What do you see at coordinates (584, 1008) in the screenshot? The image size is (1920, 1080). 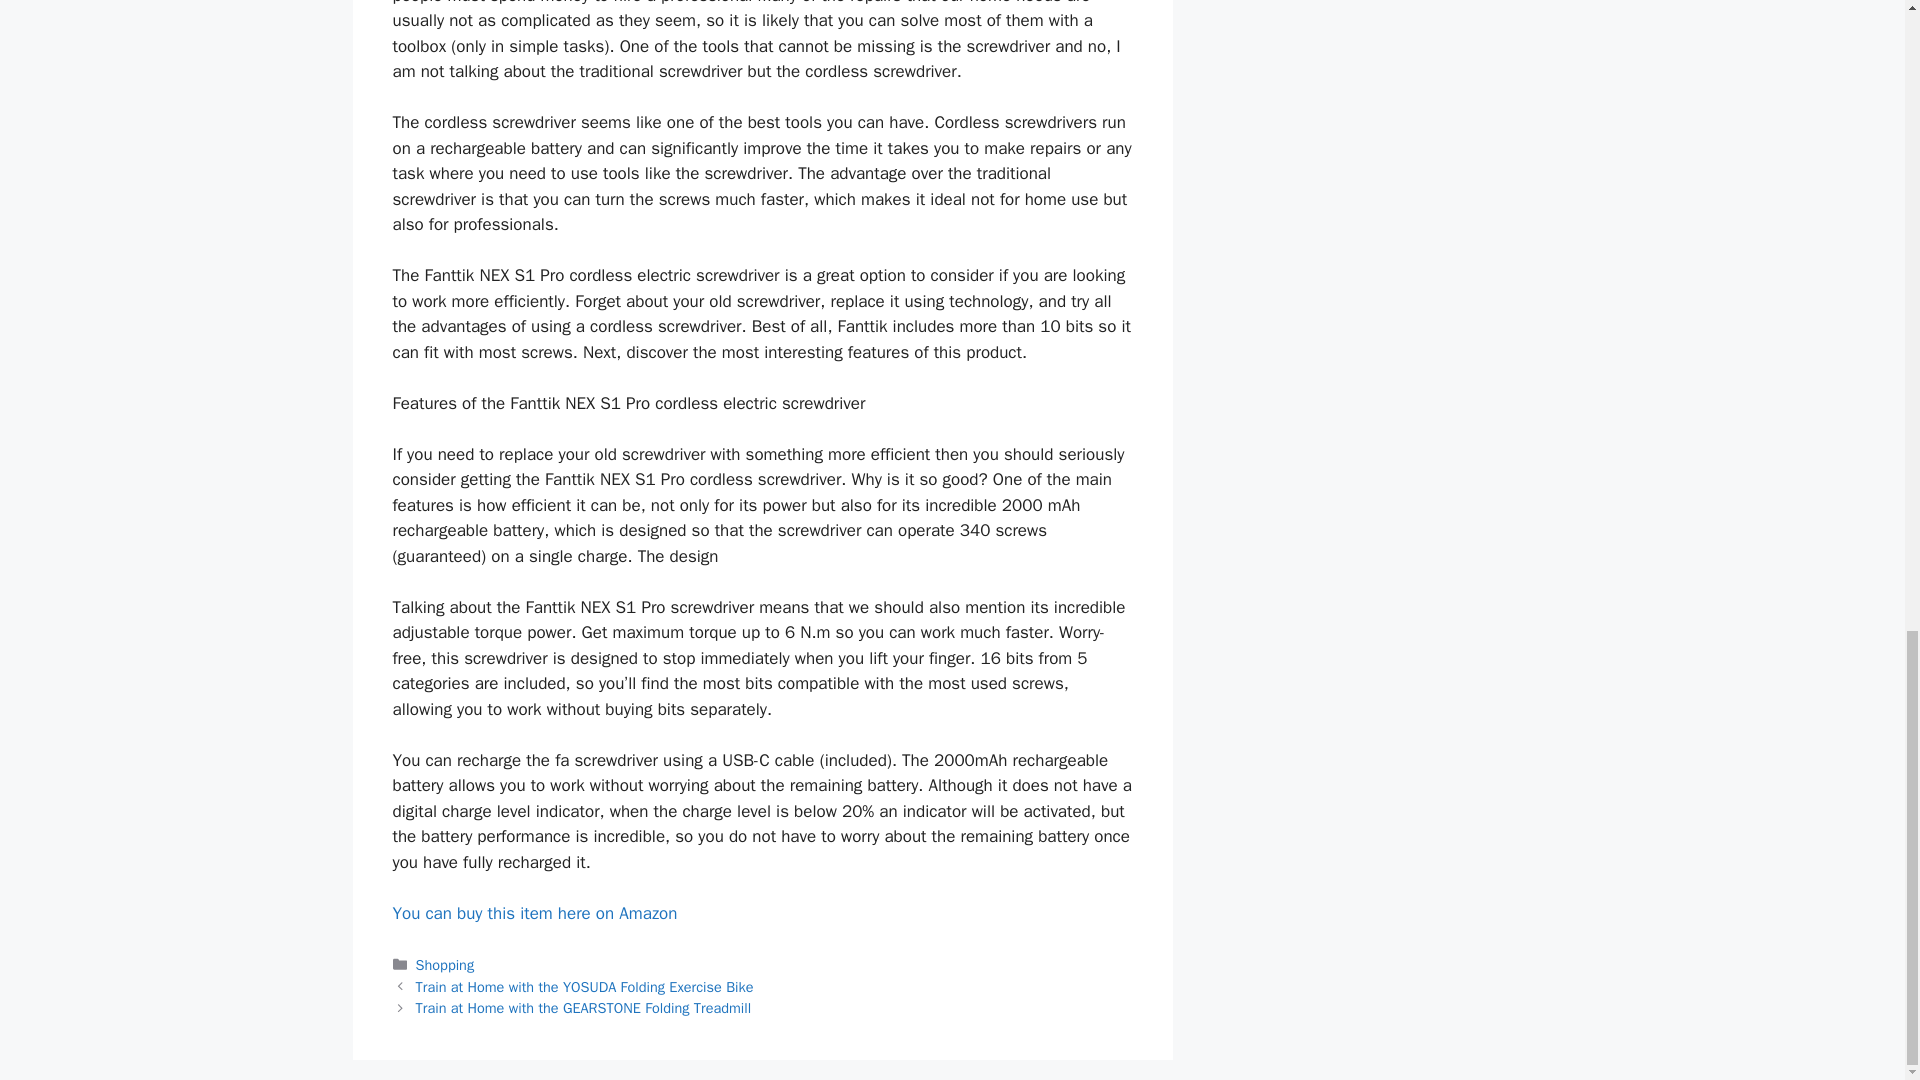 I see `Train at Home with the GEARSTONE Folding Treadmill` at bounding box center [584, 1008].